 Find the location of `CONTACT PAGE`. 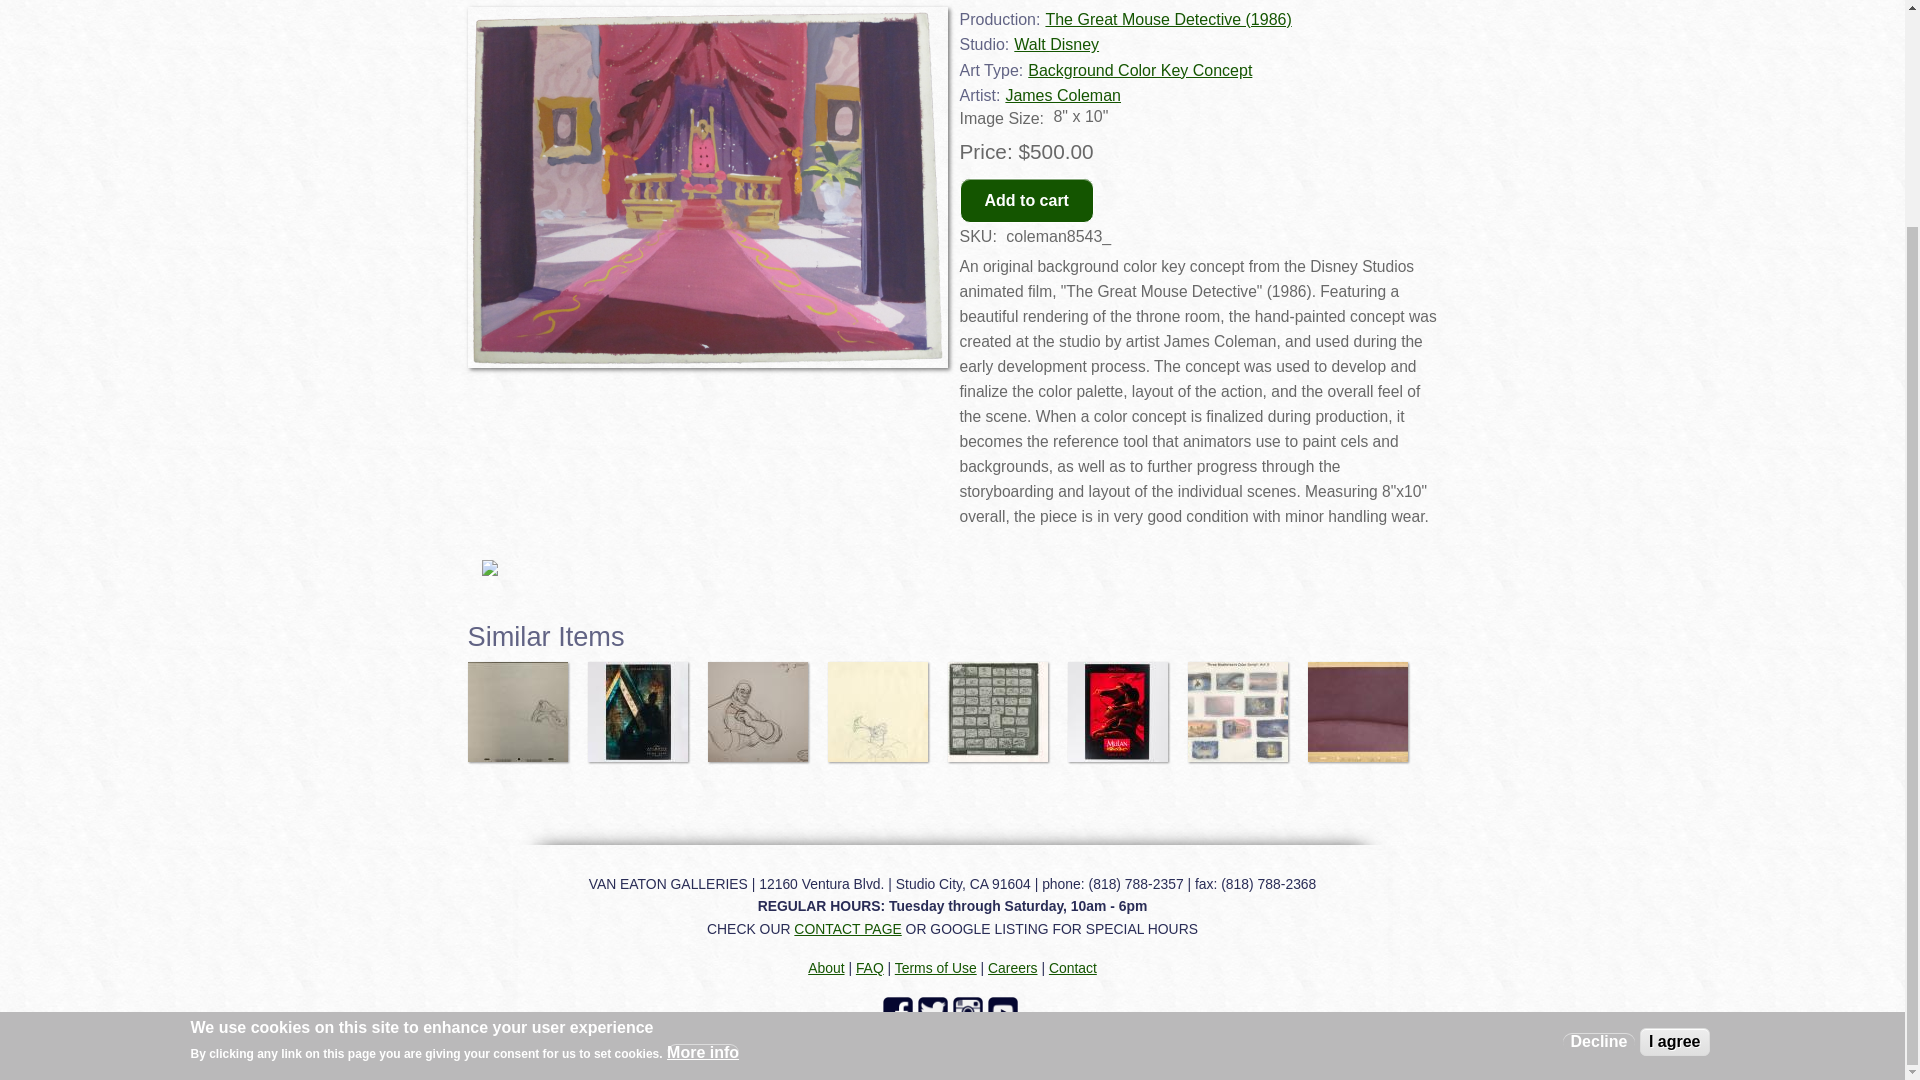

CONTACT PAGE is located at coordinates (847, 929).